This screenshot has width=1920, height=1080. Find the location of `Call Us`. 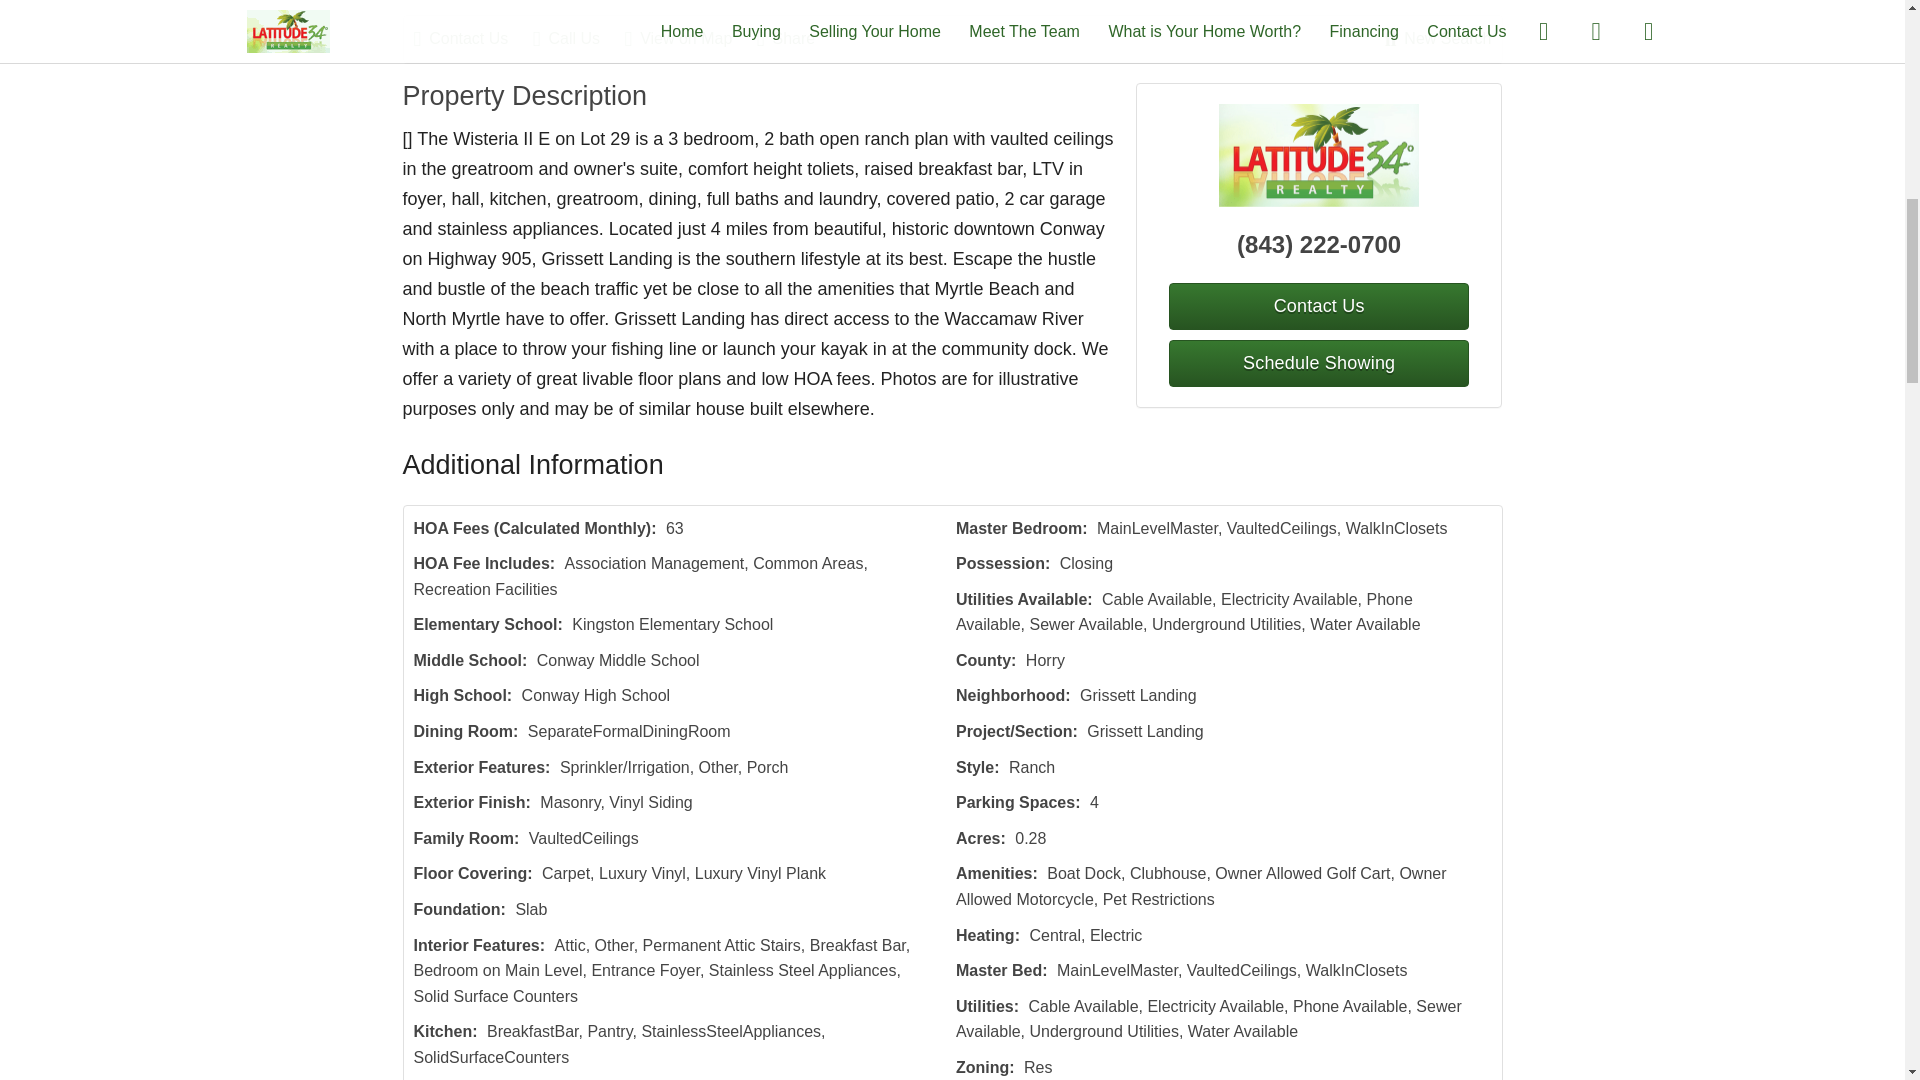

Call Us is located at coordinates (576, 38).